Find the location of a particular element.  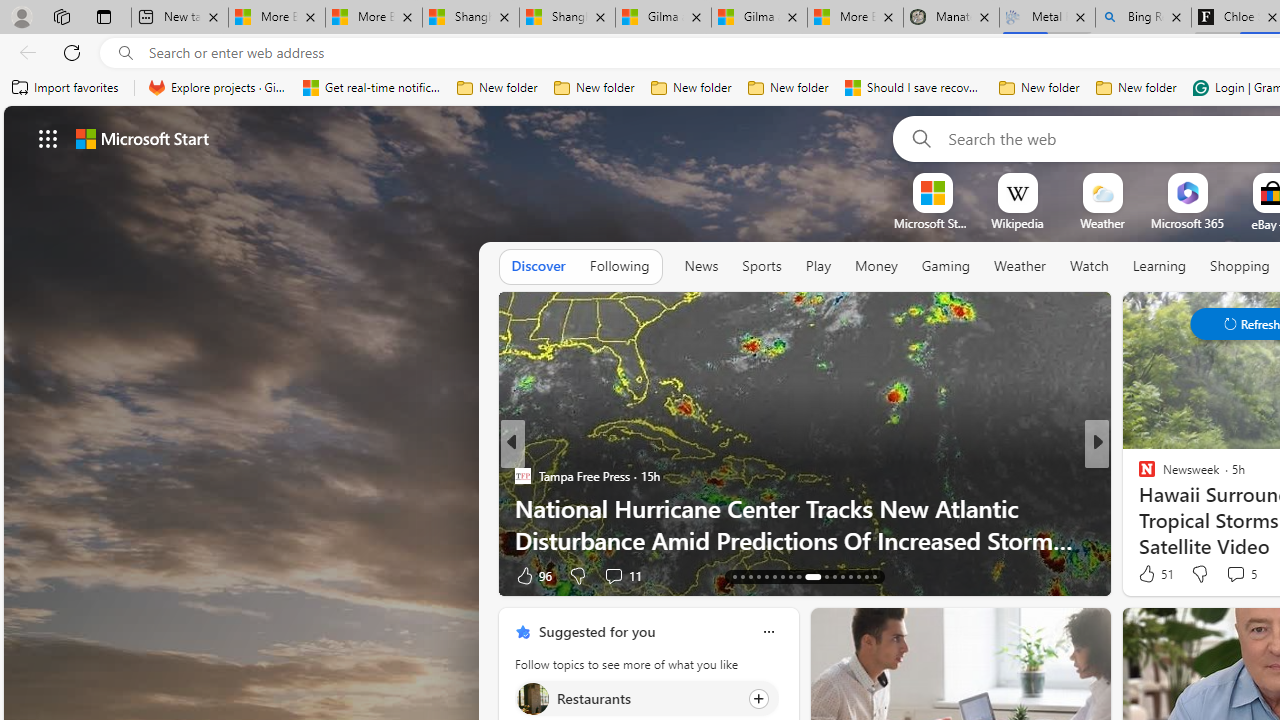

Import favorites is located at coordinates (66, 88).